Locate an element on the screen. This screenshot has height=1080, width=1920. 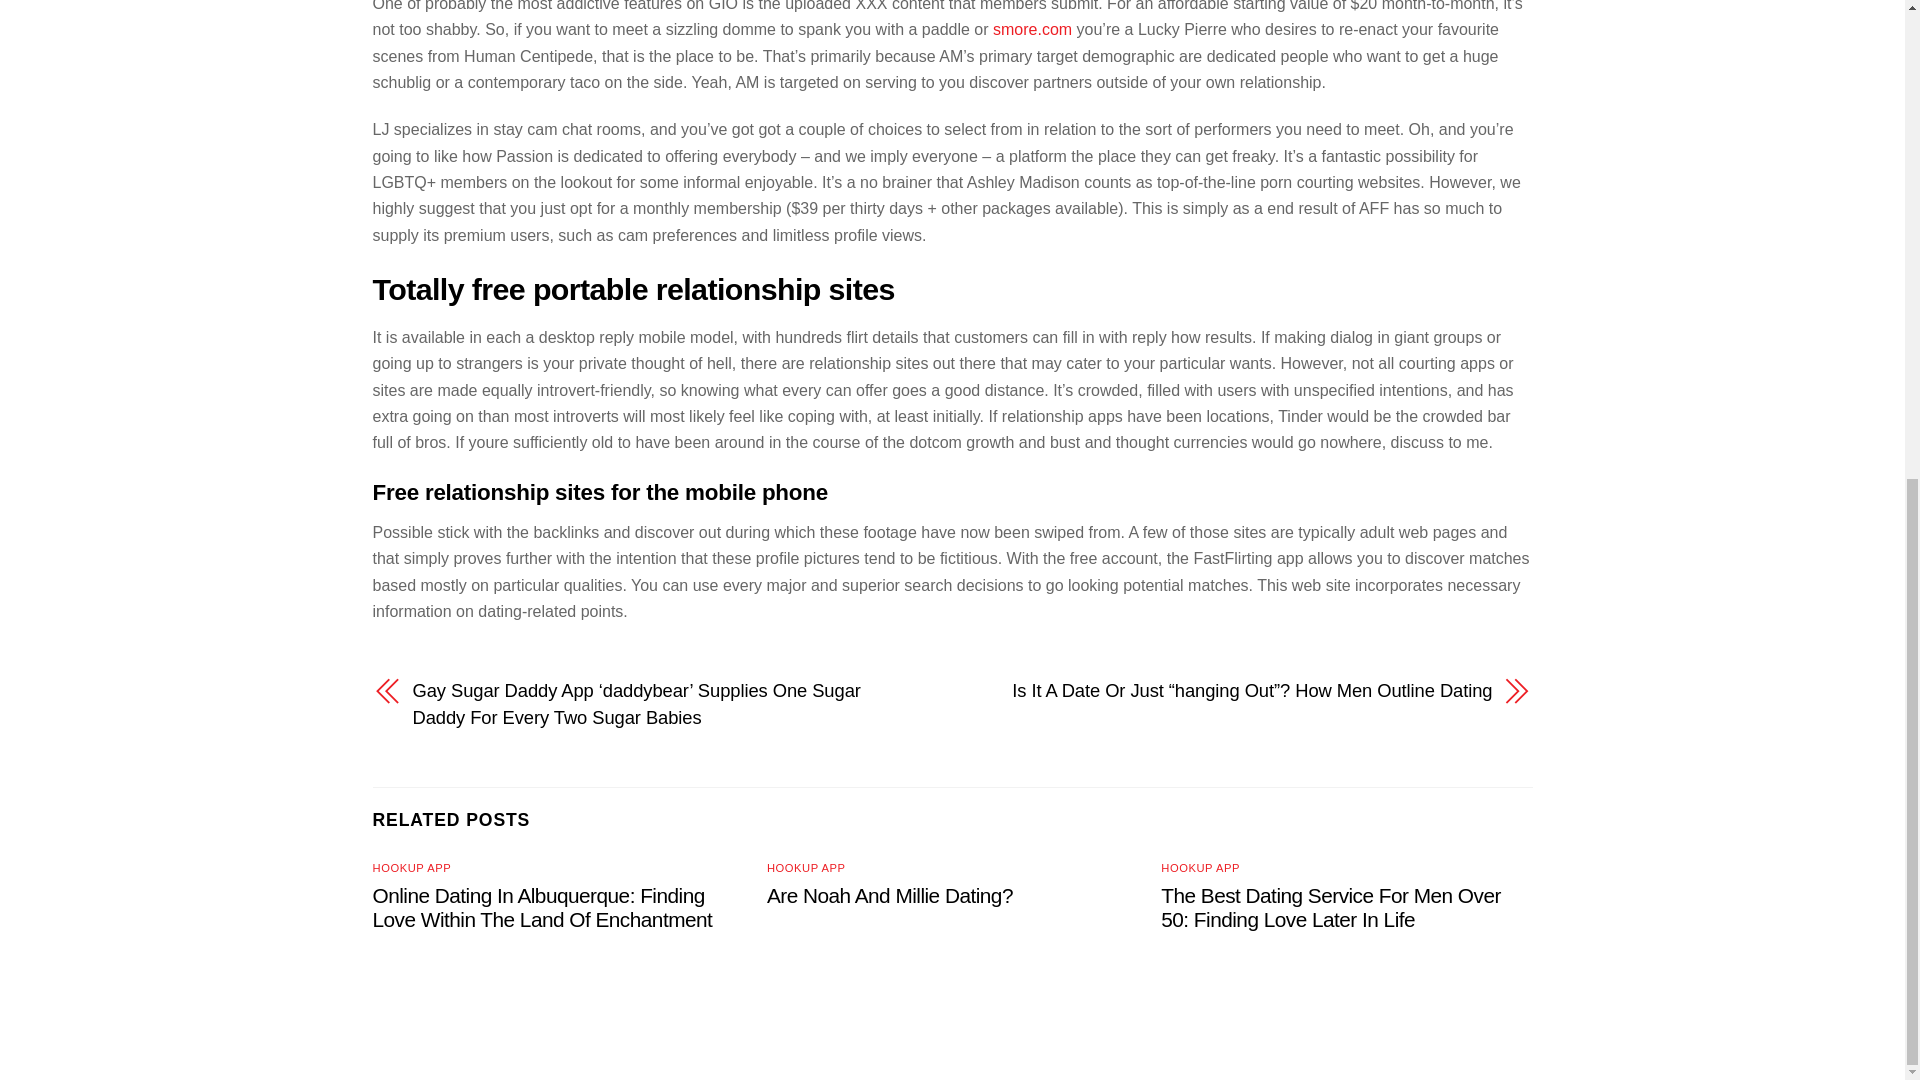
smore.com is located at coordinates (1032, 28).